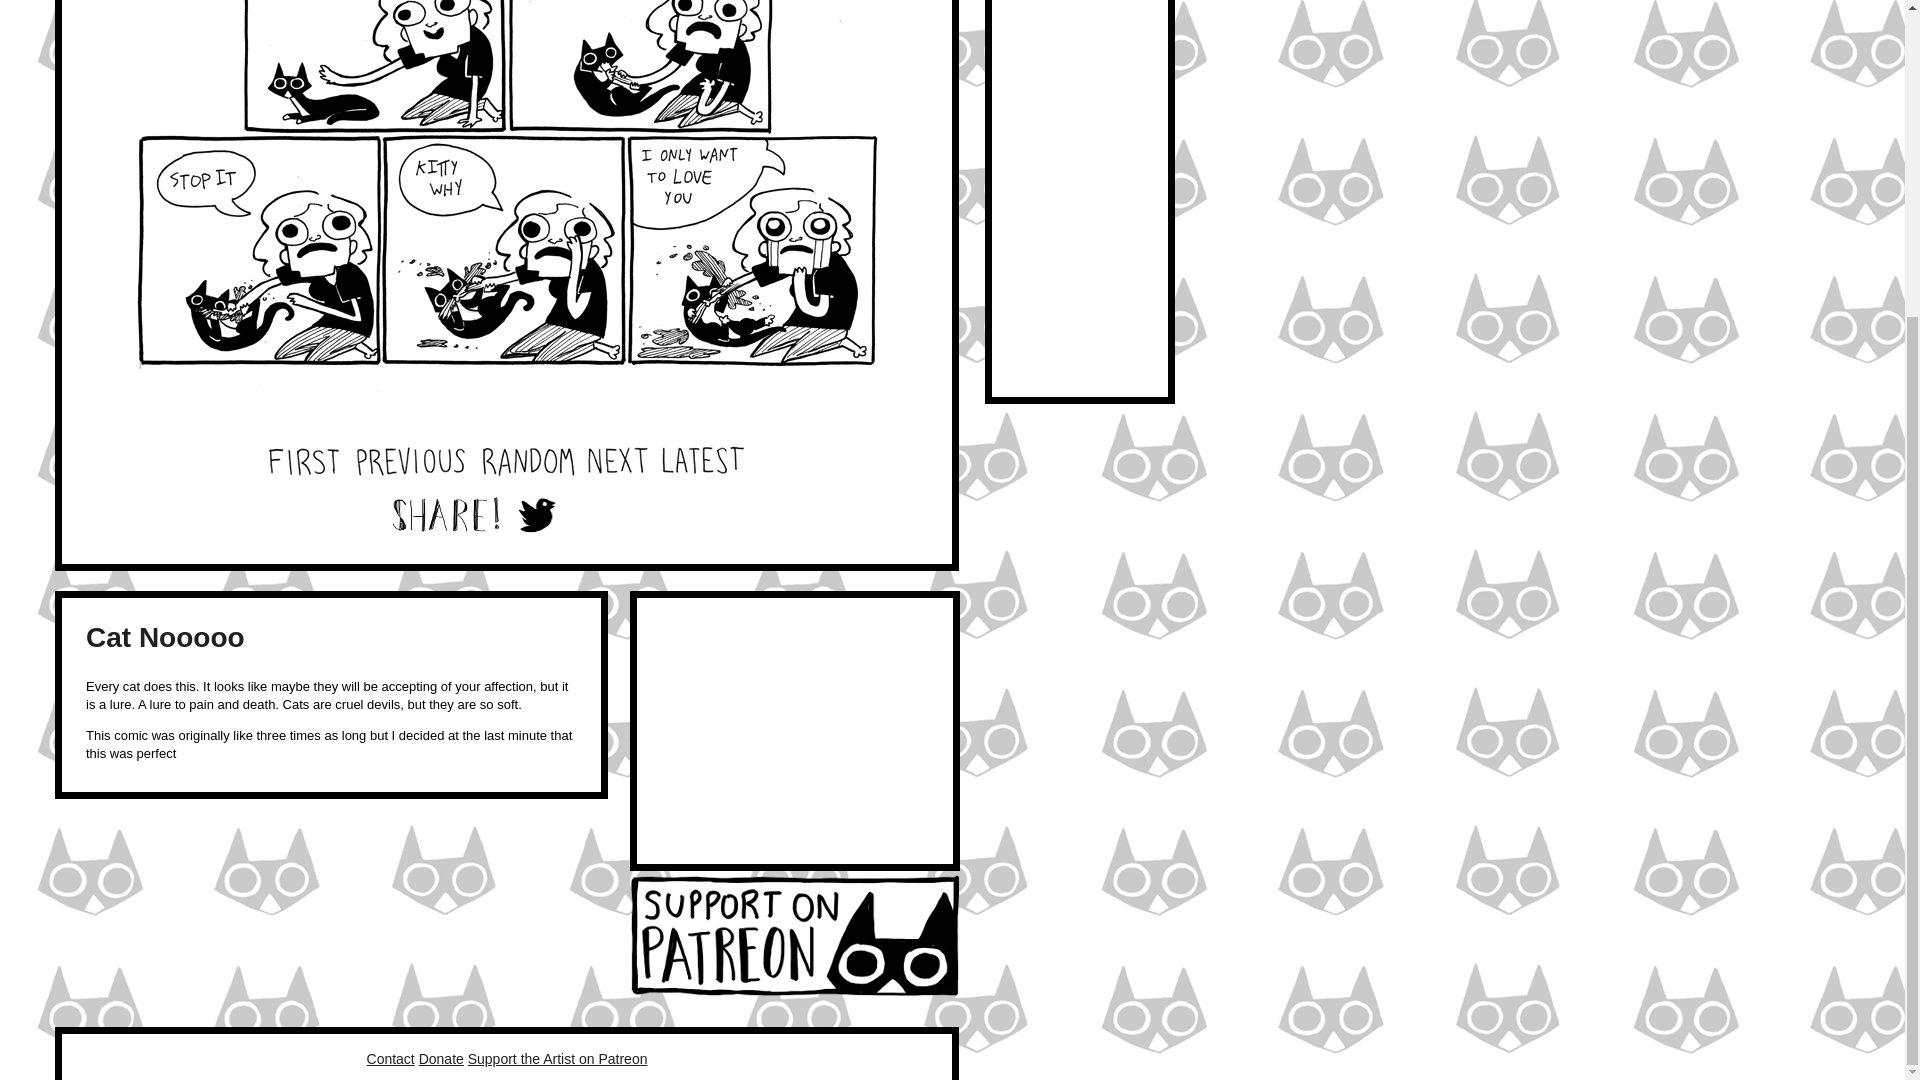 This screenshot has width=1920, height=1080. Describe the element at coordinates (390, 1058) in the screenshot. I see `Contact` at that location.